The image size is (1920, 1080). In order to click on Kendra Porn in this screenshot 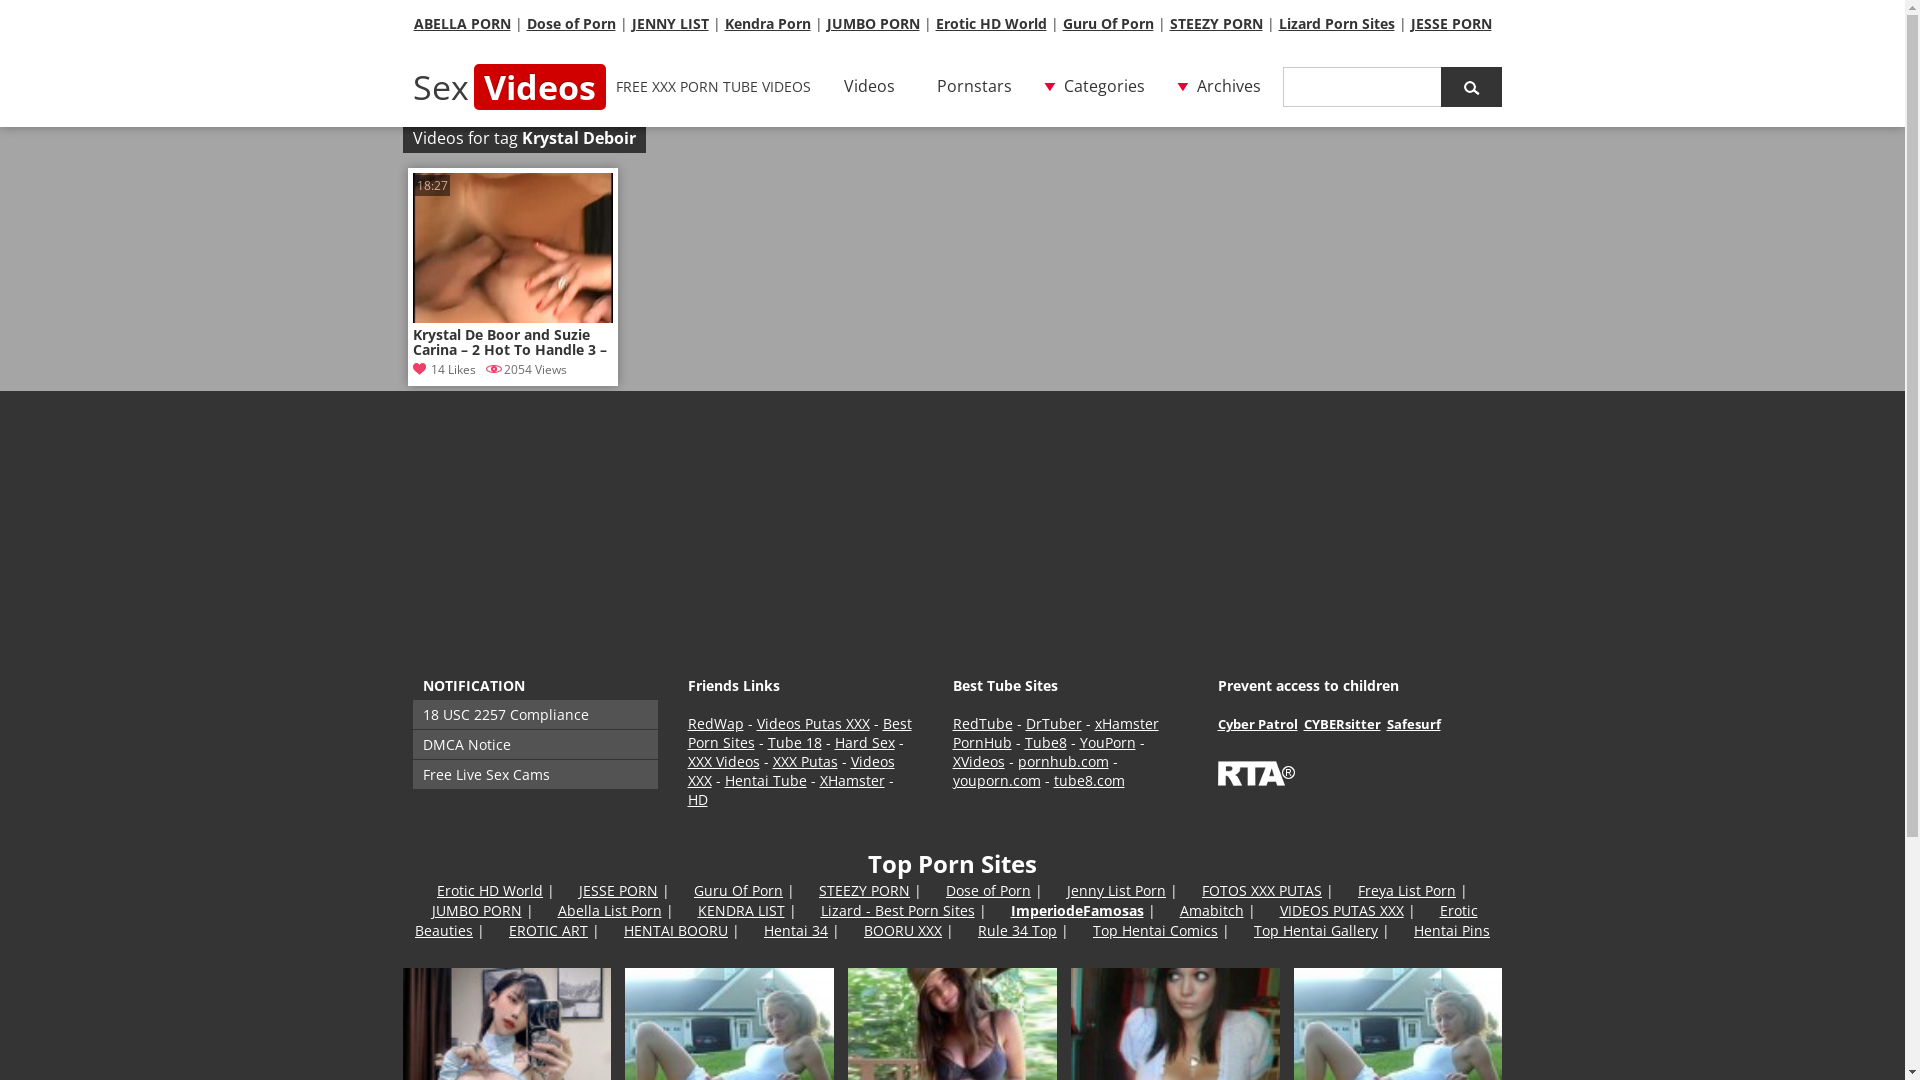, I will do `click(767, 24)`.